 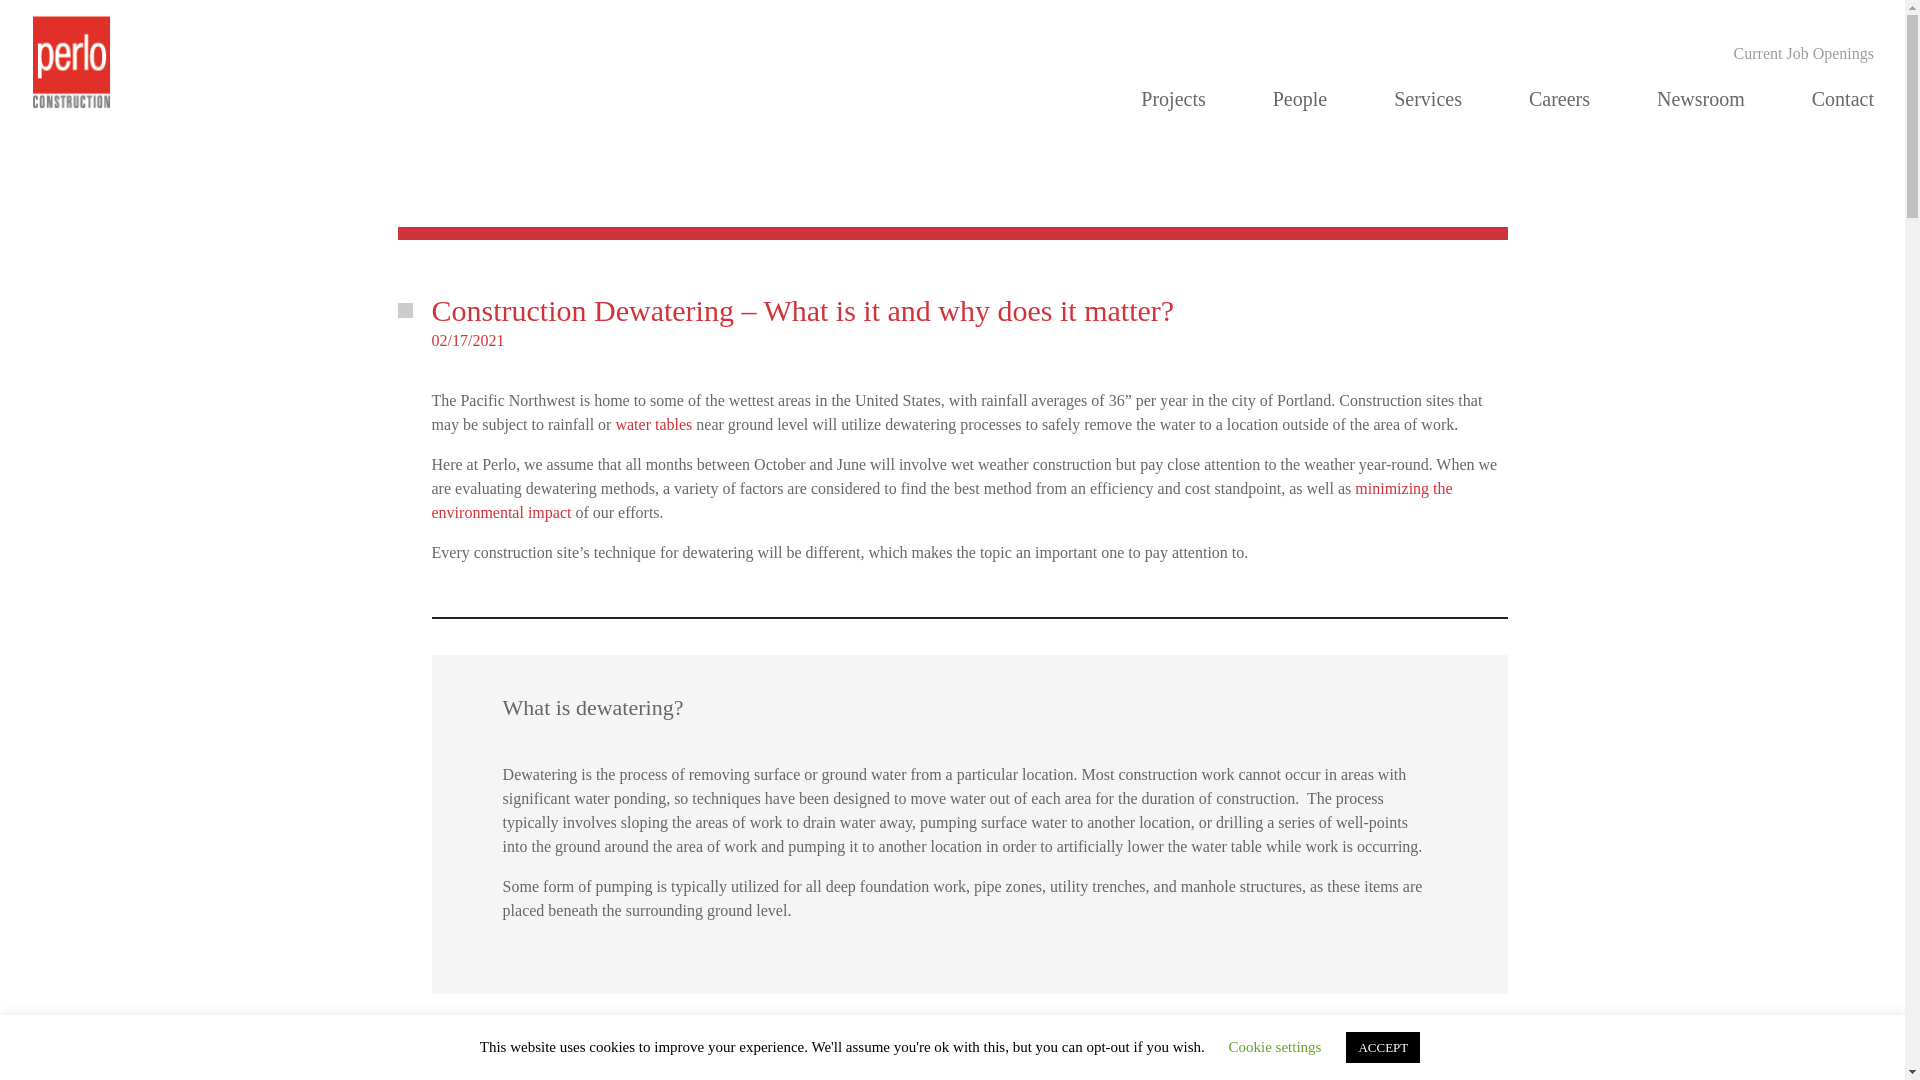 I want to click on ACCEPT, so click(x=1382, y=1047).